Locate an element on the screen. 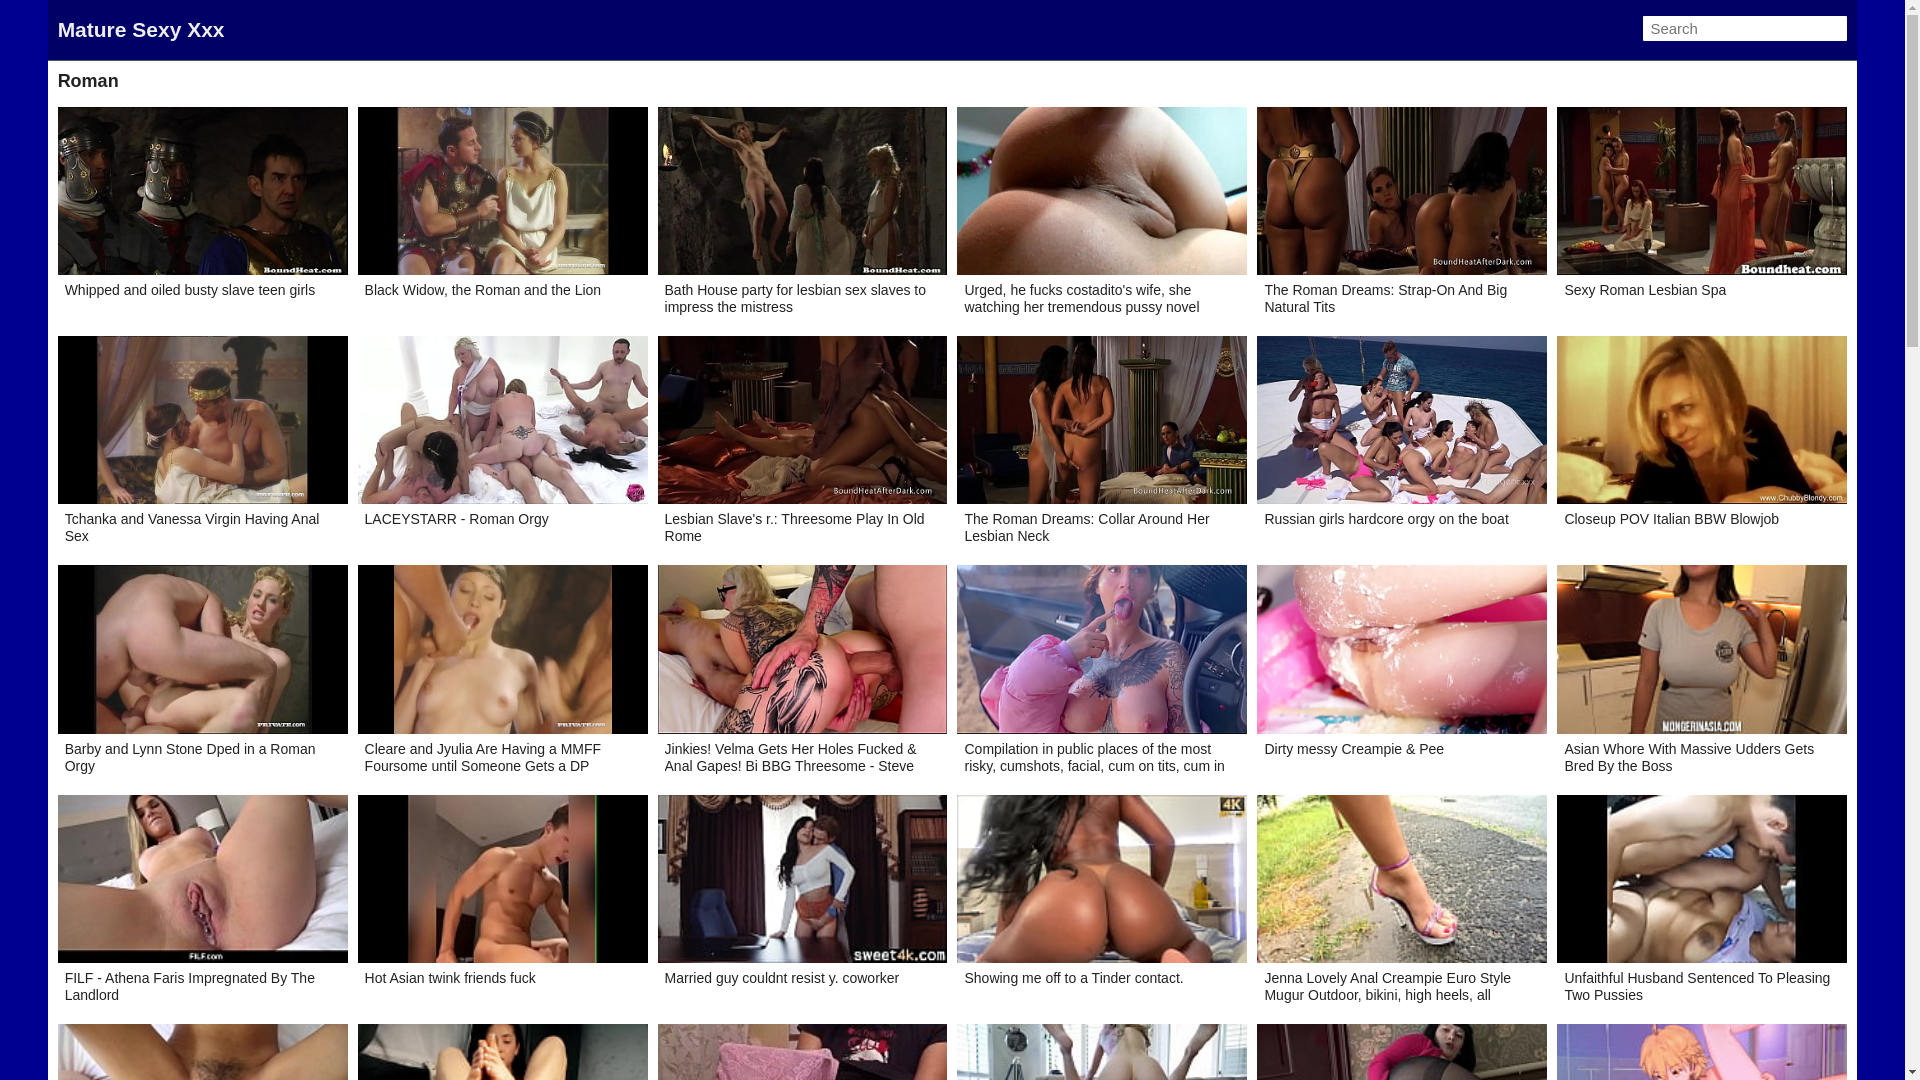  Mature Sexy Xxx is located at coordinates (142, 30).